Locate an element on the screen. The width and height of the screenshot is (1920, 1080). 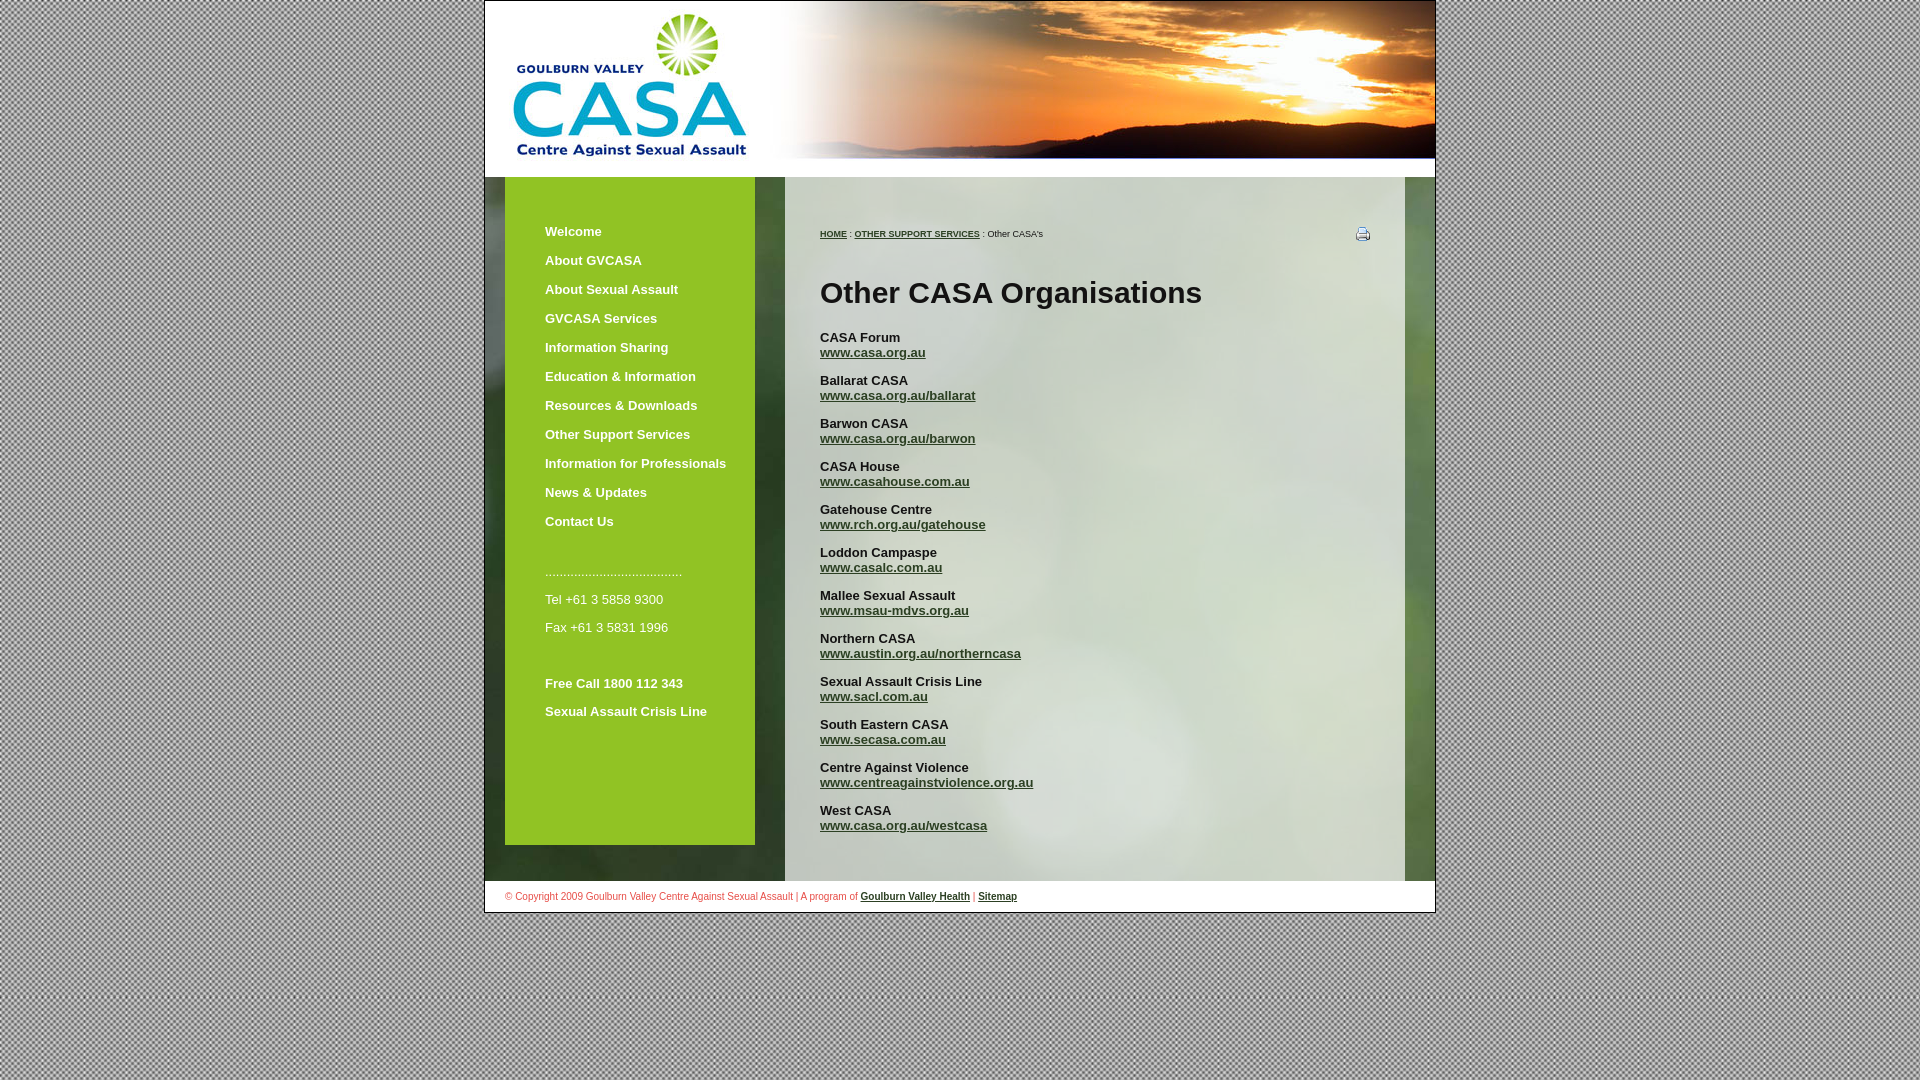
GVCASA Services is located at coordinates (652, 318).